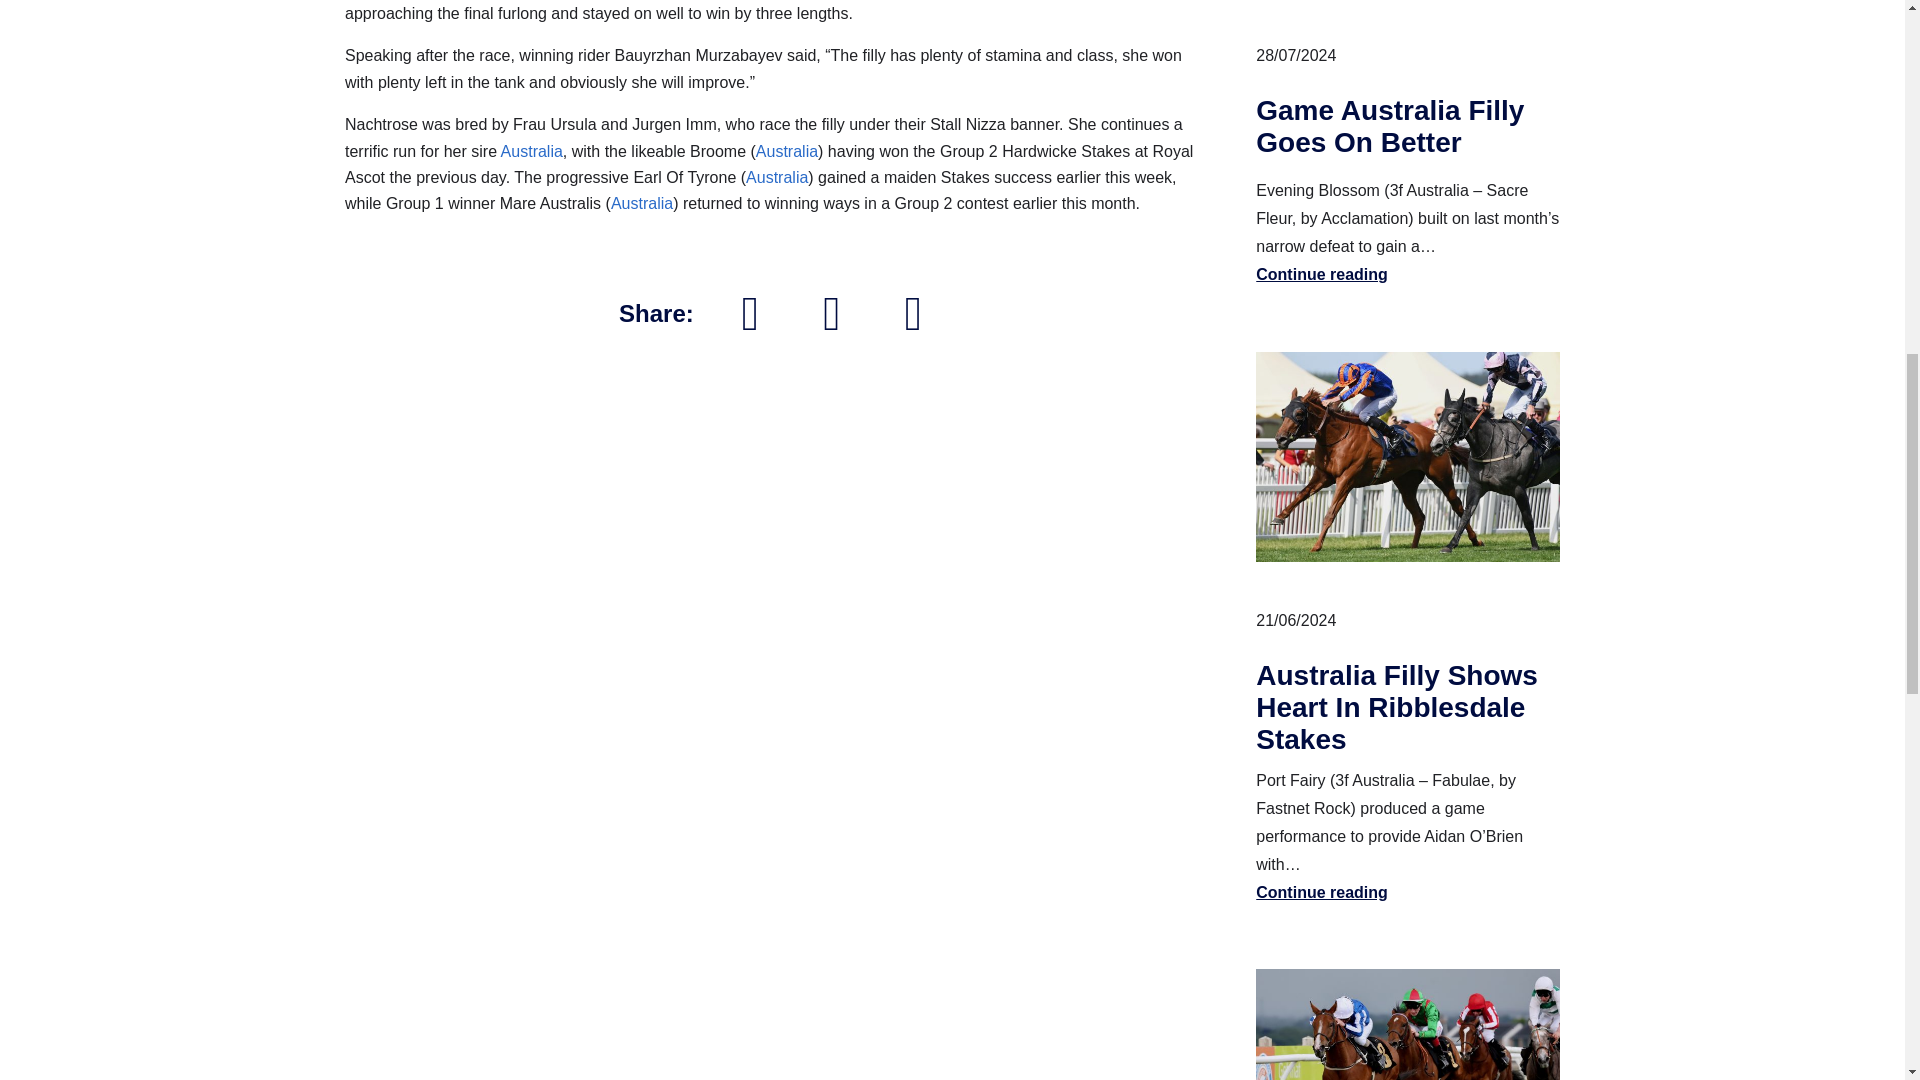 Image resolution: width=1920 pixels, height=1080 pixels. What do you see at coordinates (777, 176) in the screenshot?
I see `Australia` at bounding box center [777, 176].